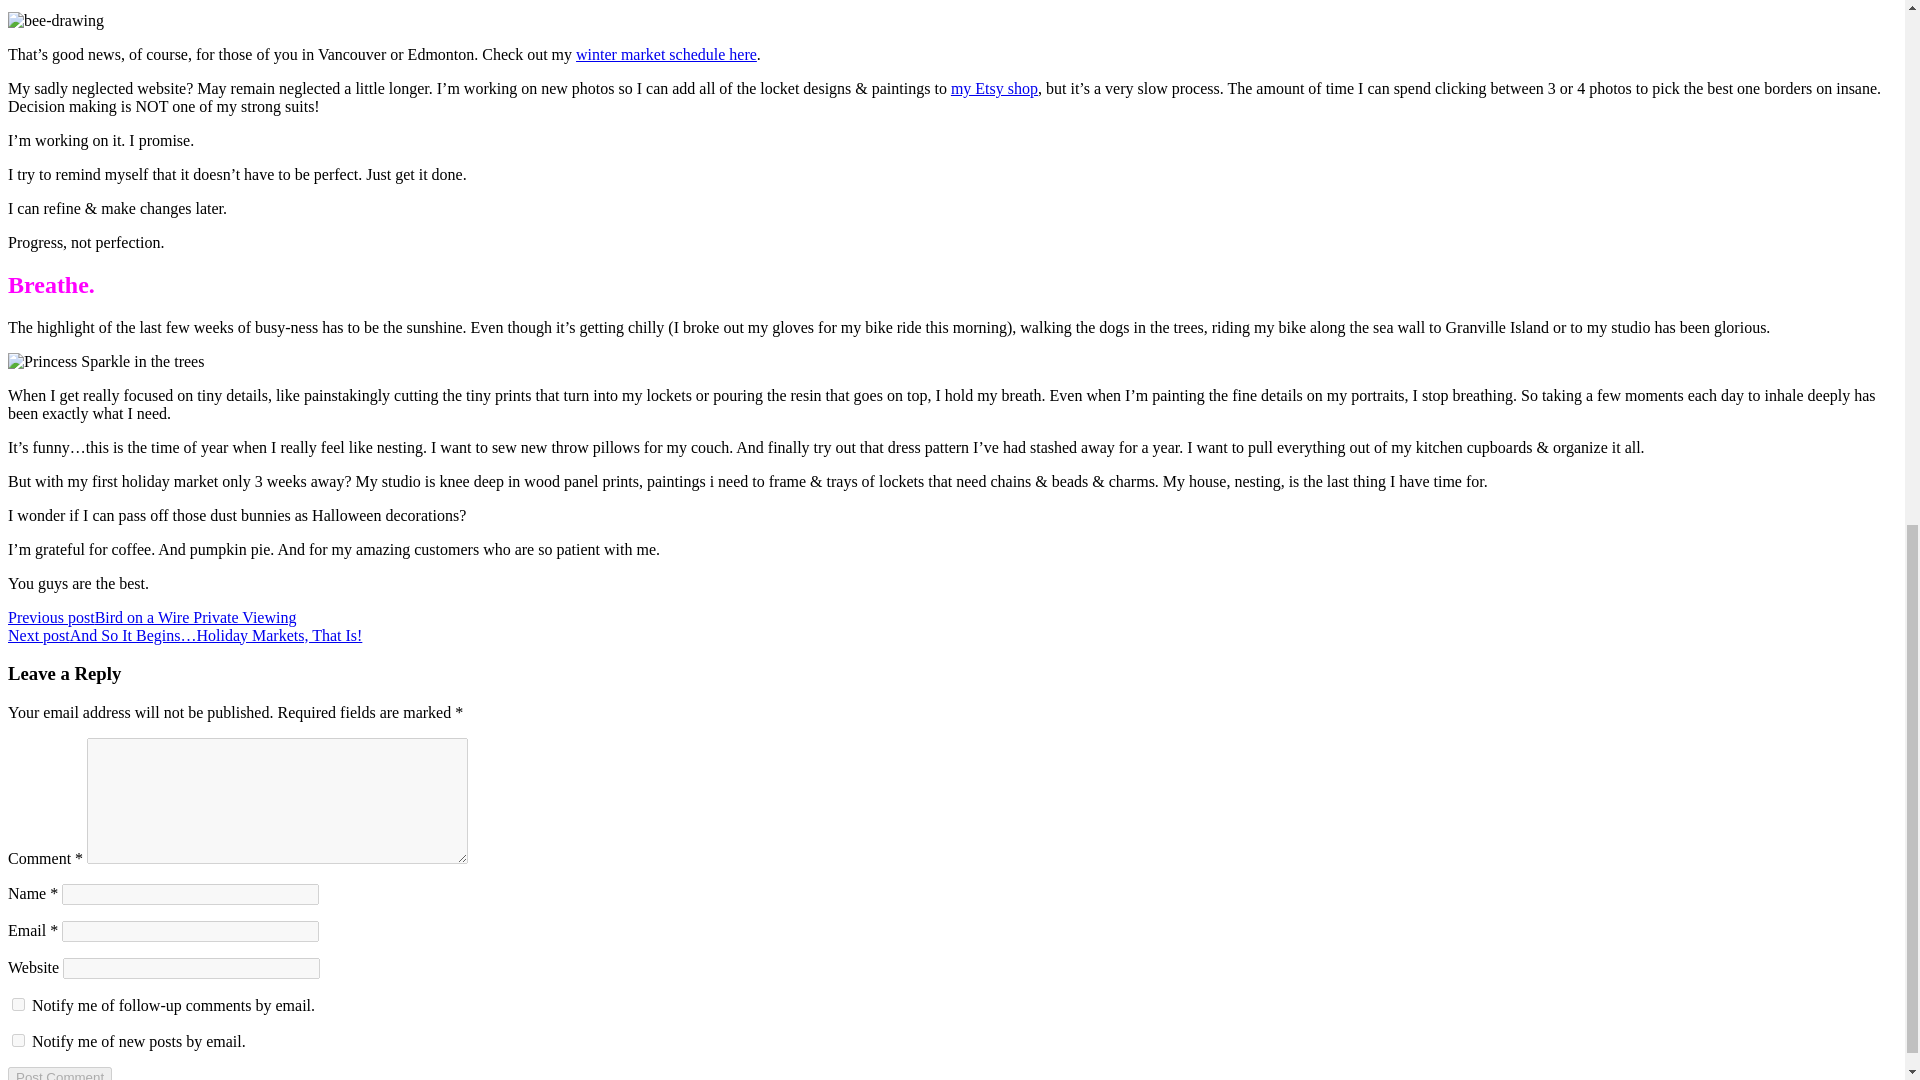  I want to click on Previous postBird on a Wire Private Viewing, so click(151, 618).